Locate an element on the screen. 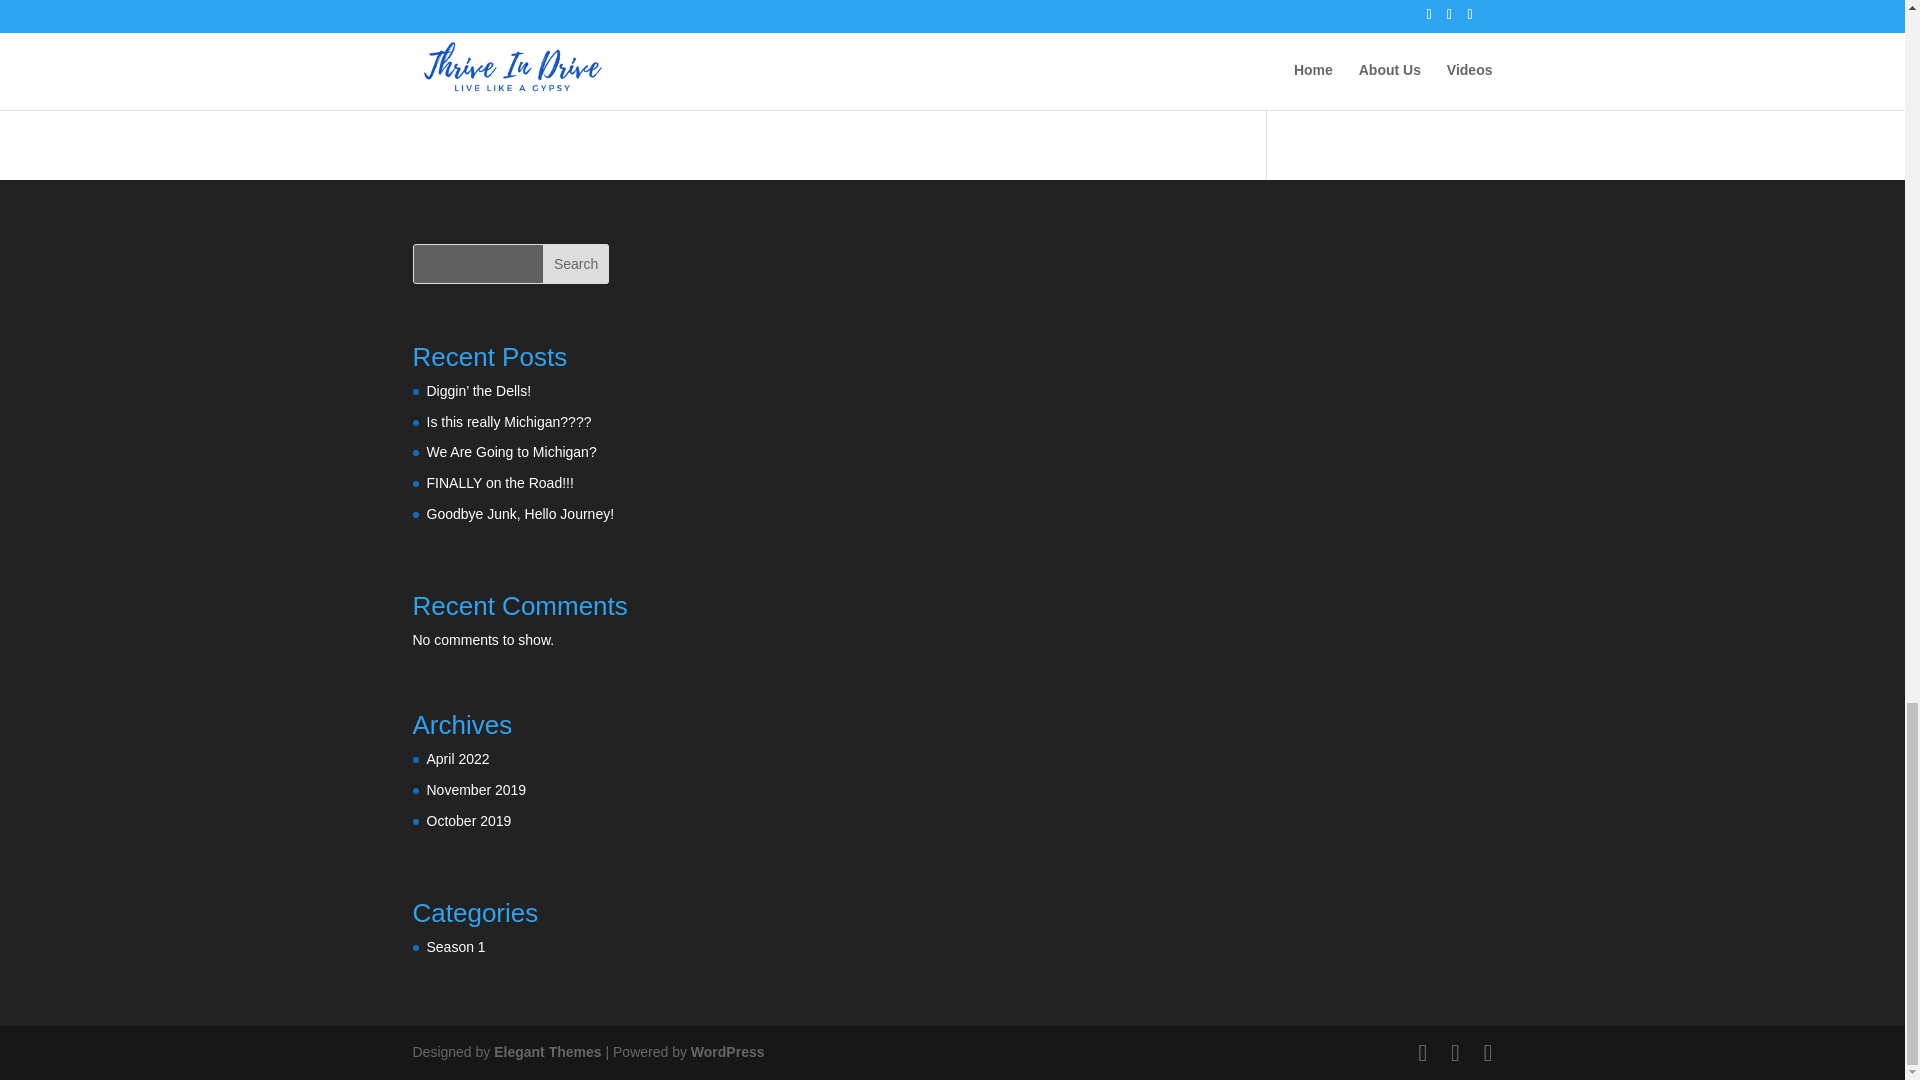  WordPress is located at coordinates (728, 1052).